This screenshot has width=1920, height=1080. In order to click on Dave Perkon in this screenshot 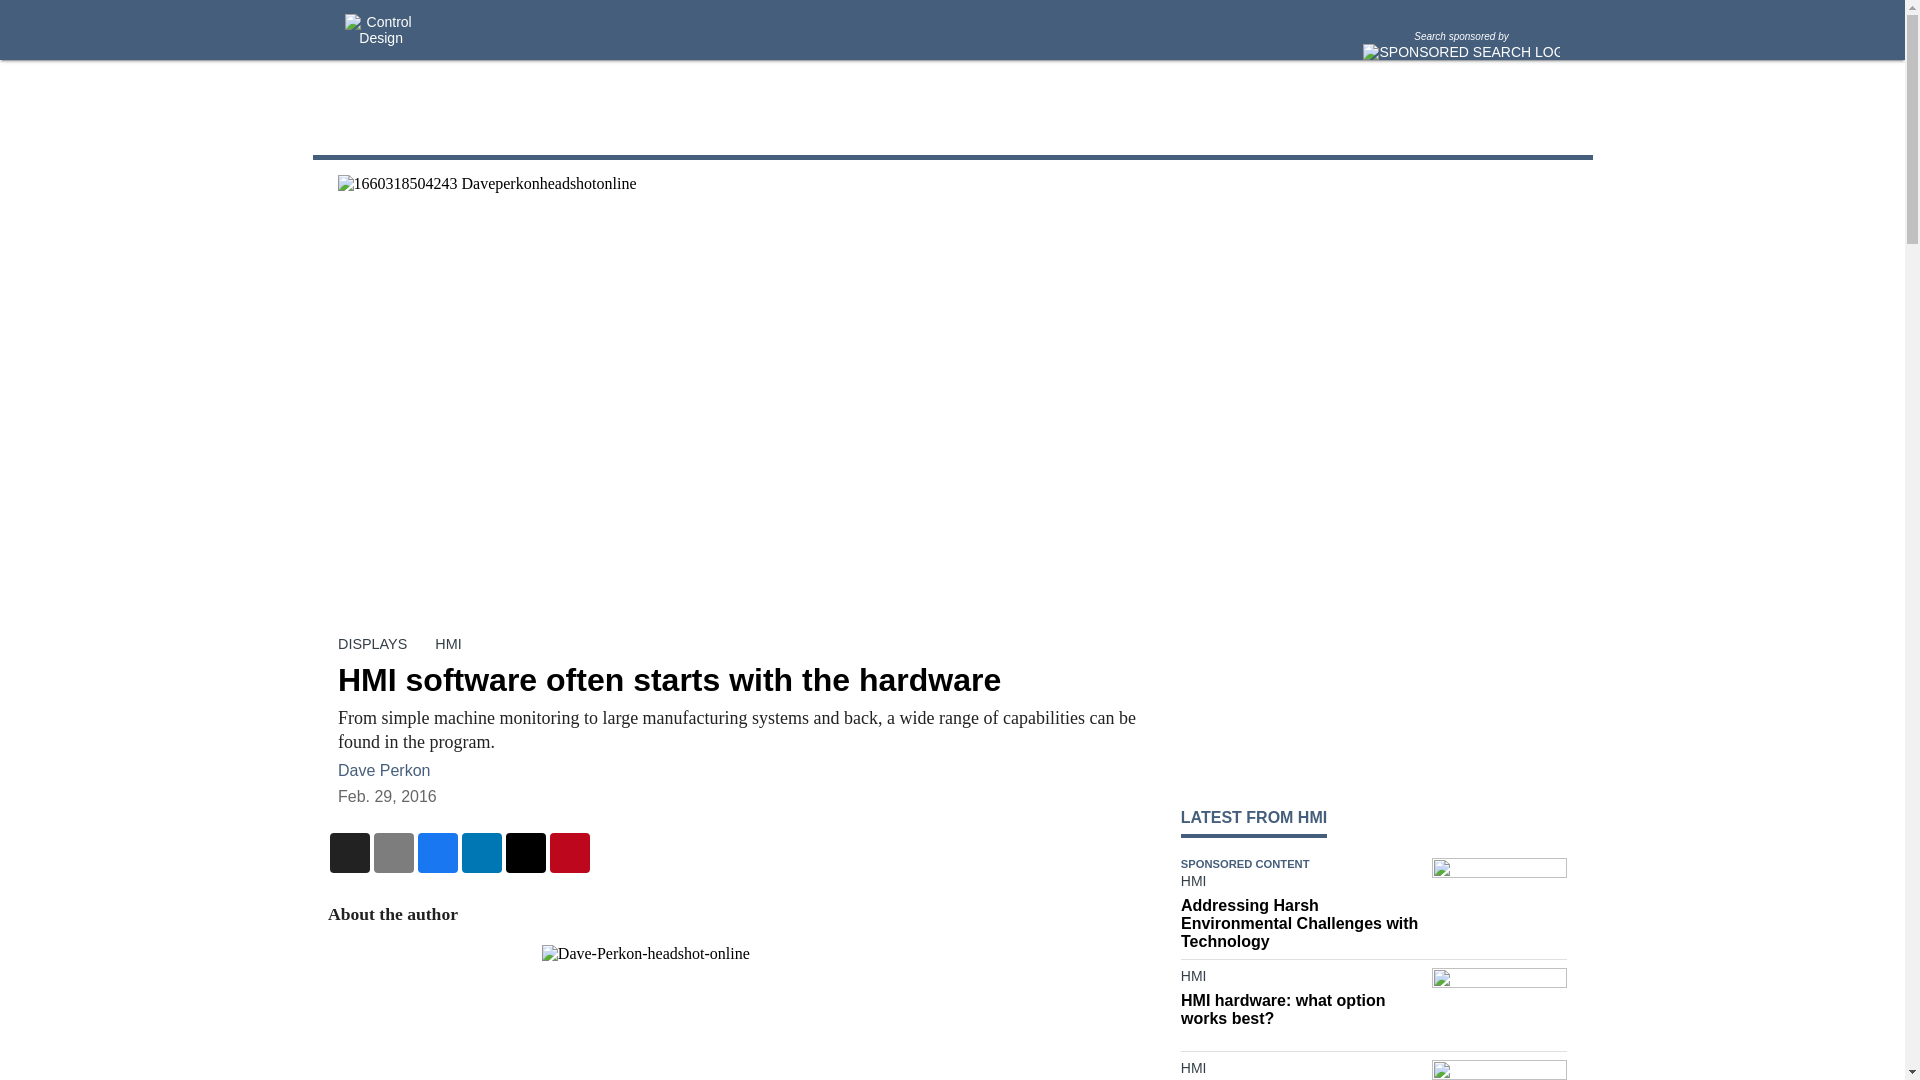, I will do `click(384, 770)`.